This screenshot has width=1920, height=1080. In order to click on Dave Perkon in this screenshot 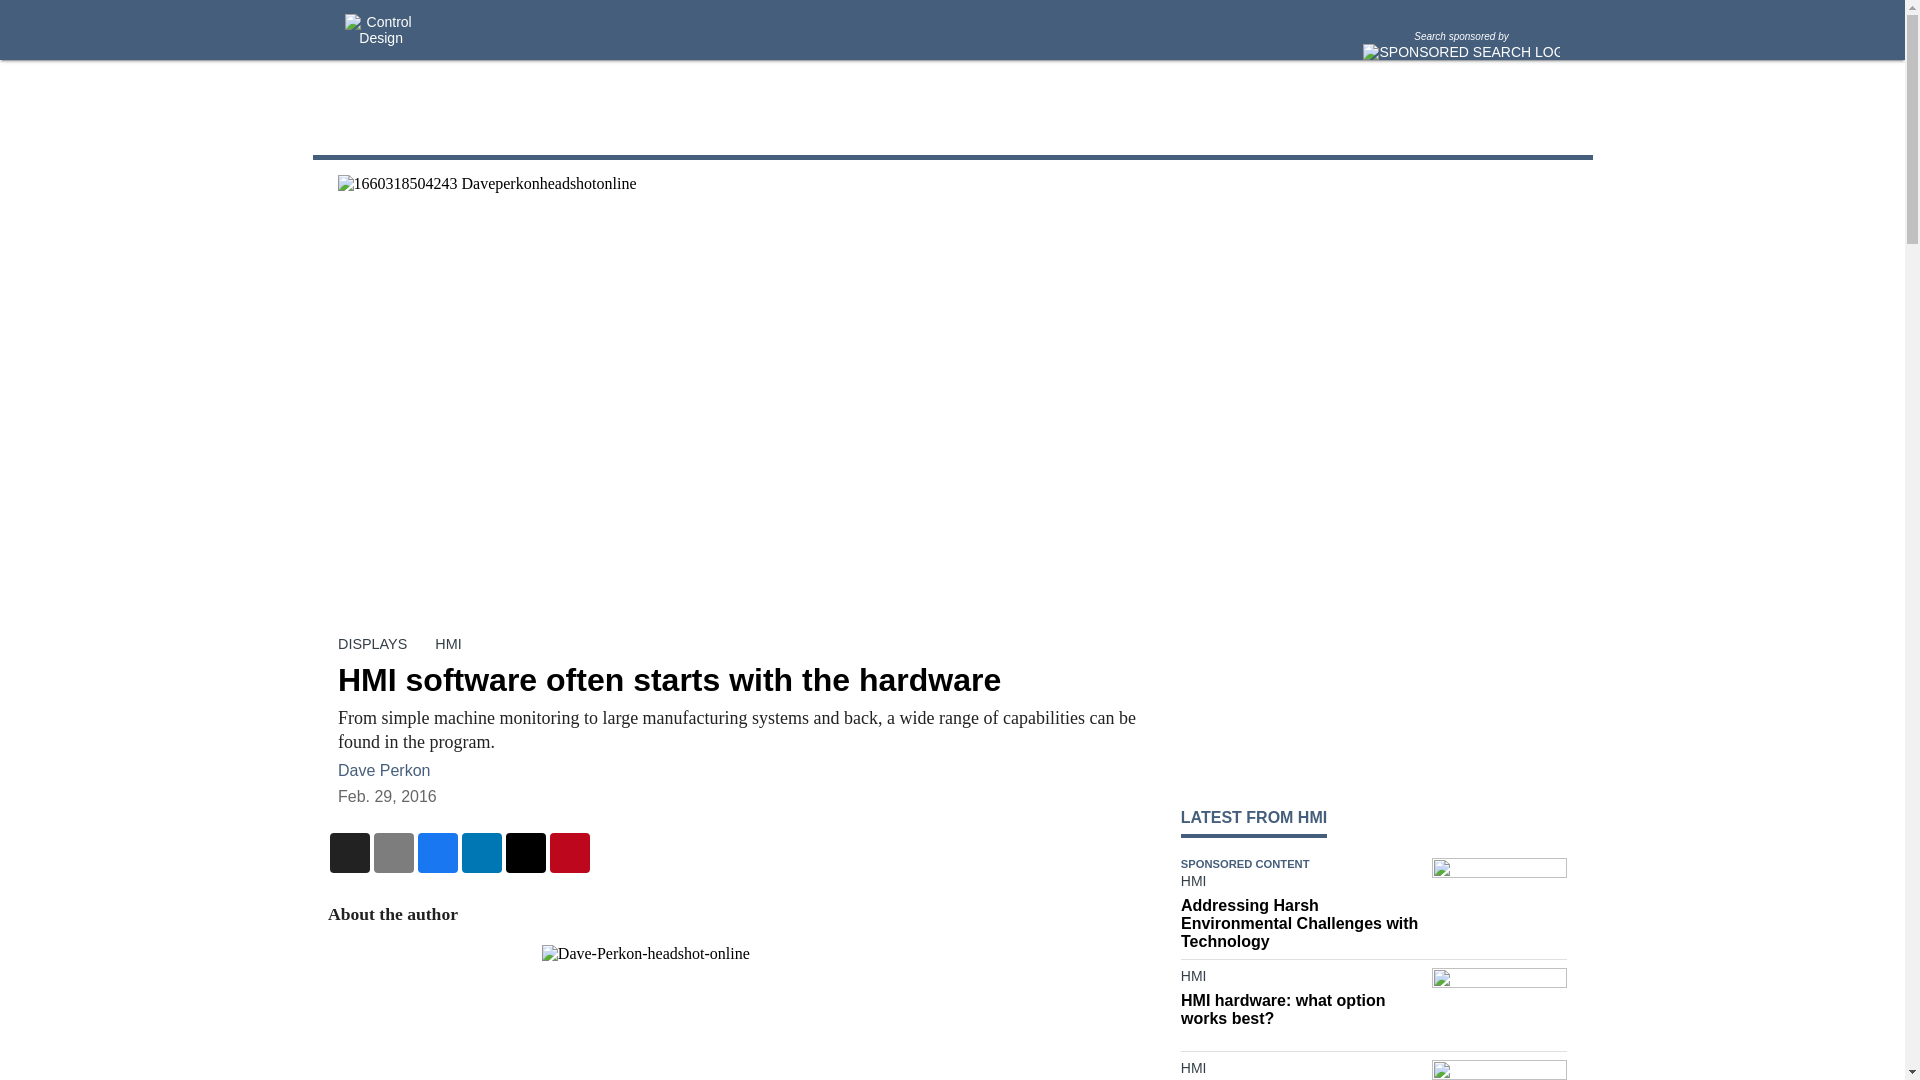, I will do `click(384, 770)`.